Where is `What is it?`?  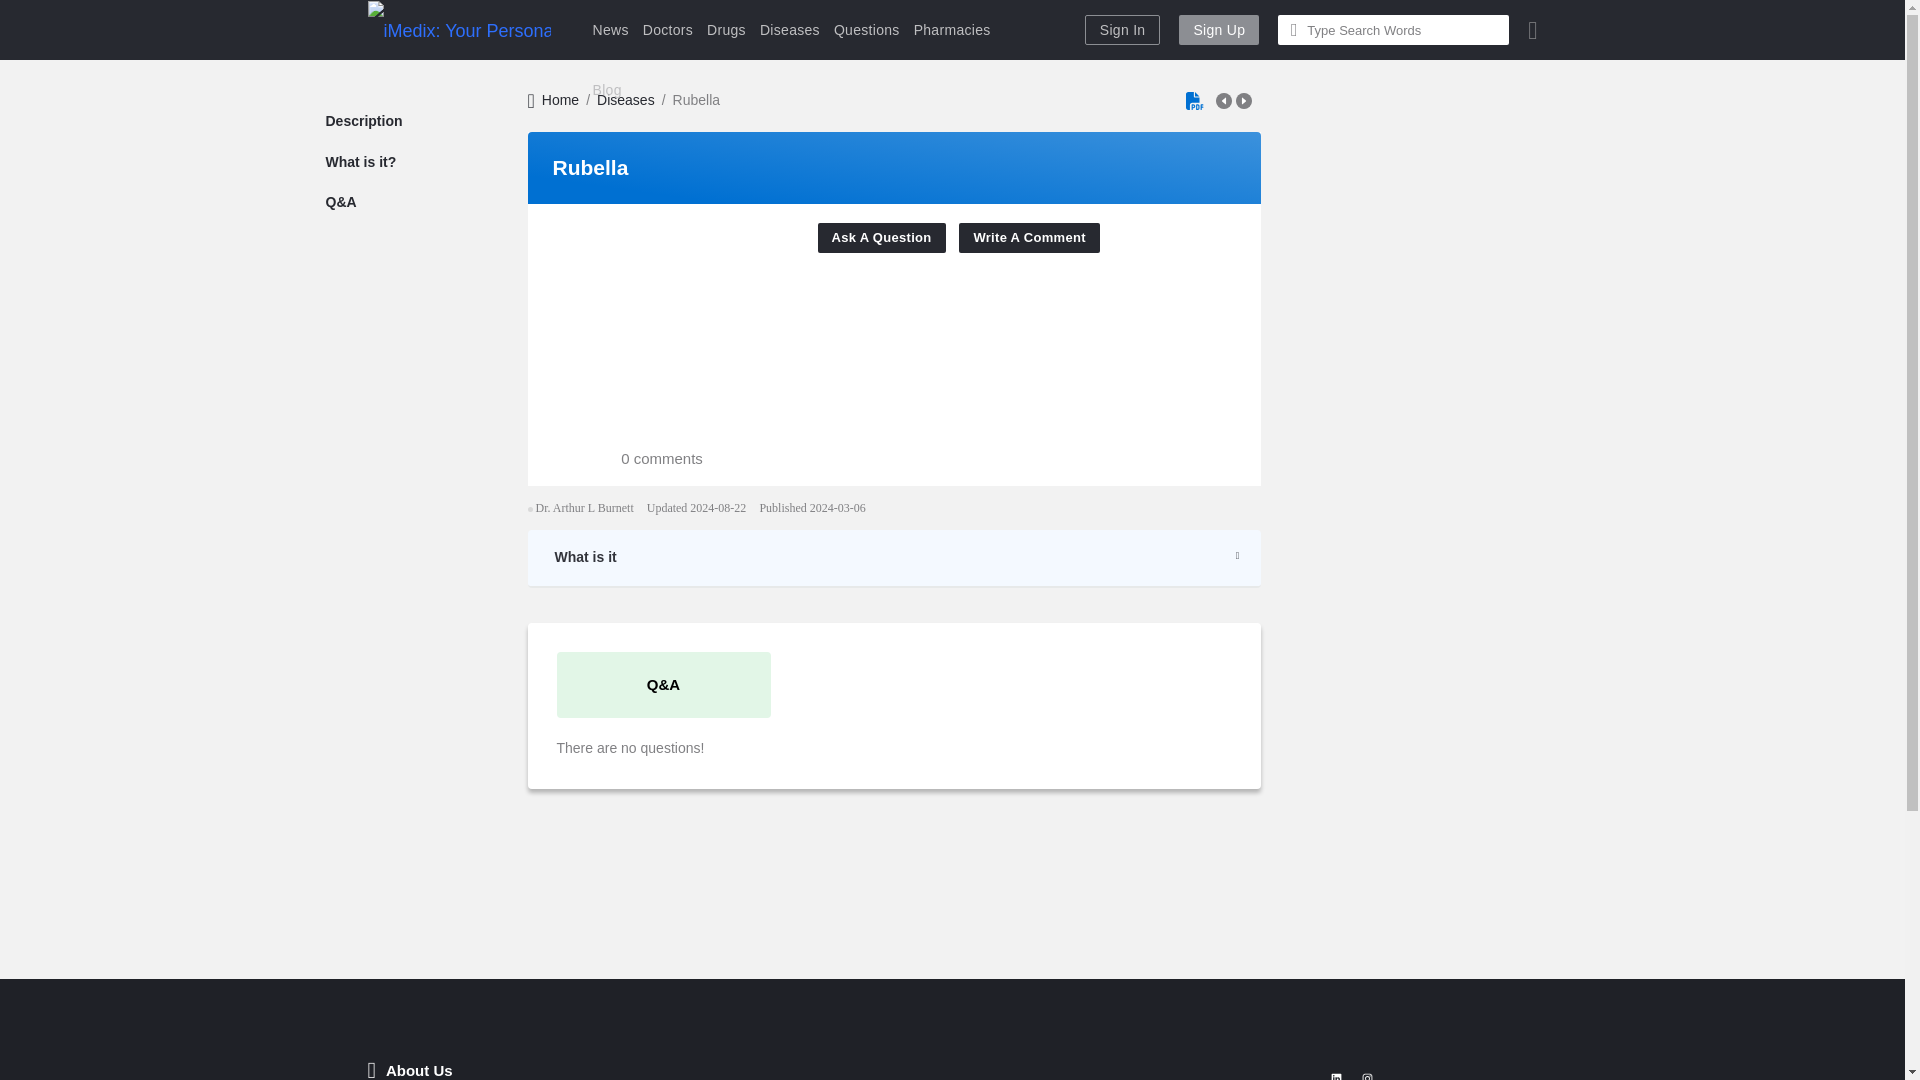
What is it? is located at coordinates (353, 162).